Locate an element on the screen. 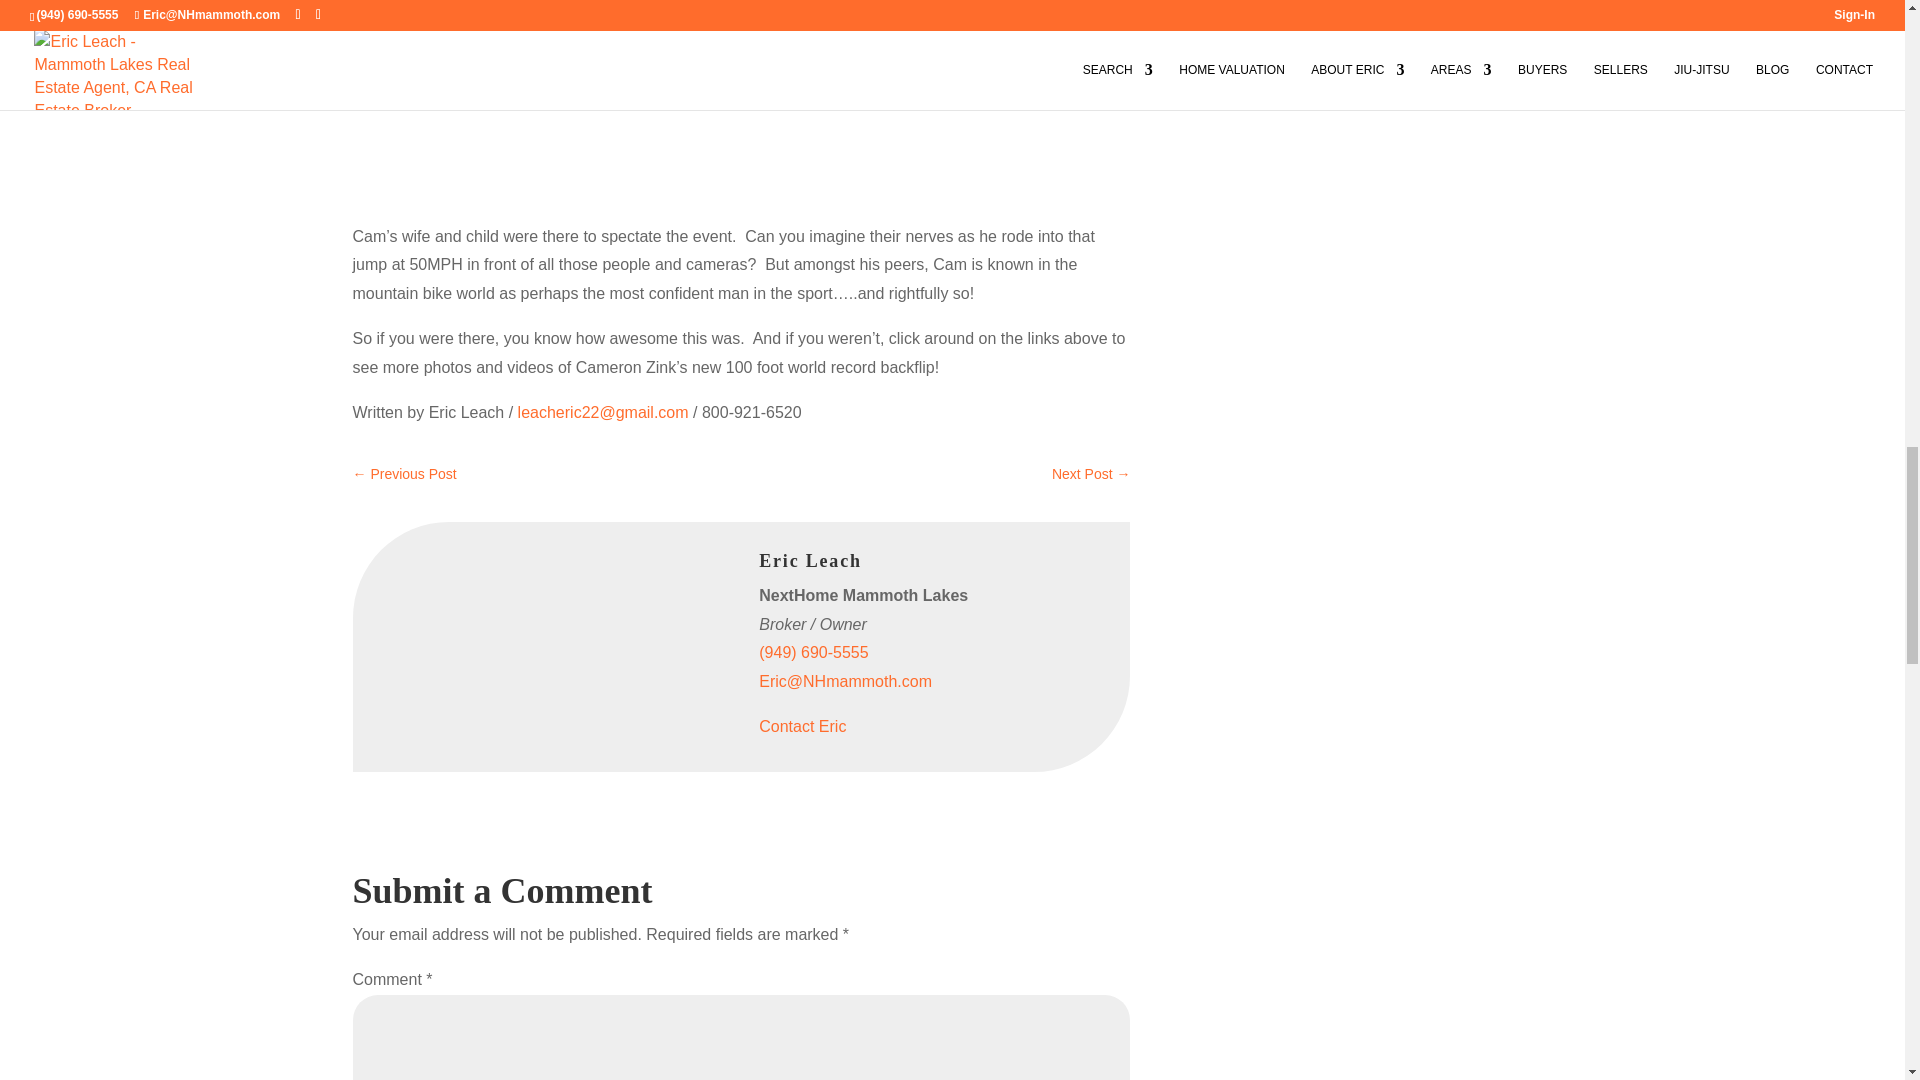 The image size is (1920, 1080). Call Eric is located at coordinates (812, 652).